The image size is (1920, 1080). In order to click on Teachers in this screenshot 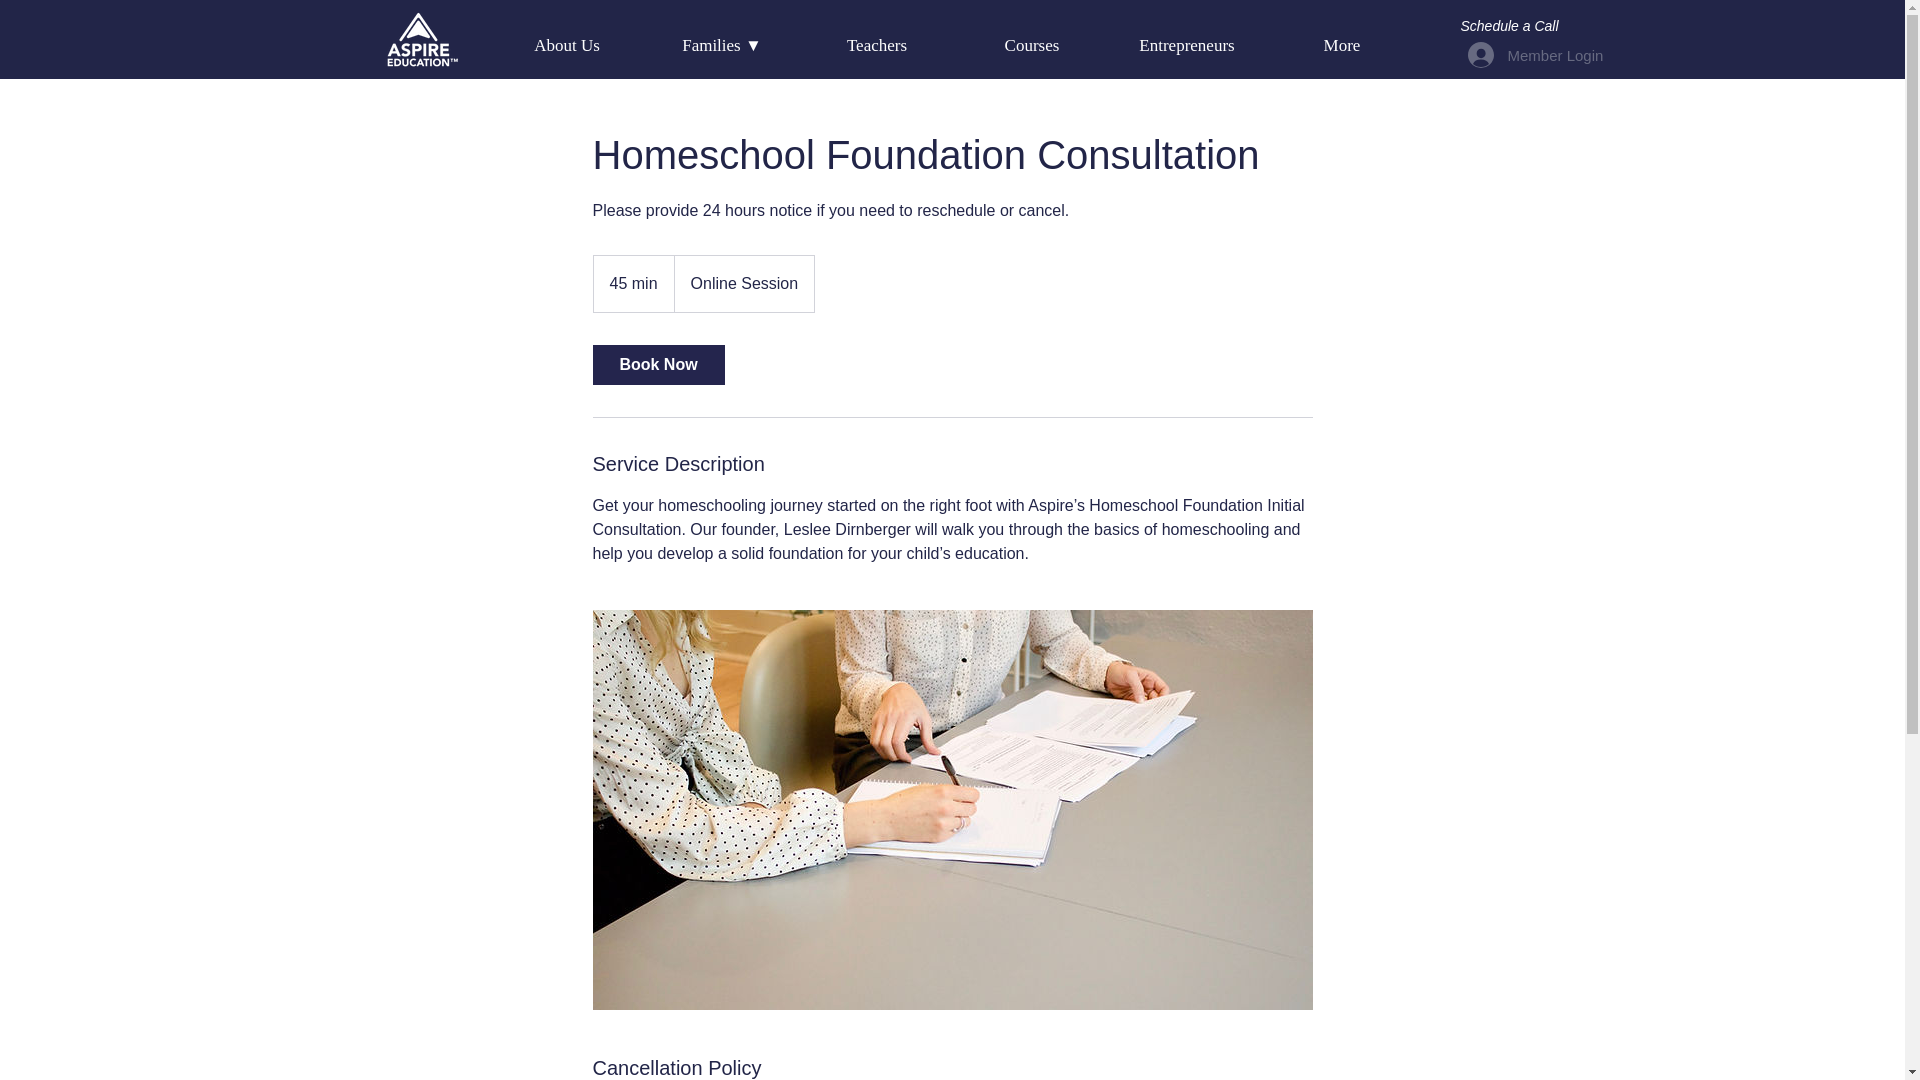, I will do `click(877, 46)`.